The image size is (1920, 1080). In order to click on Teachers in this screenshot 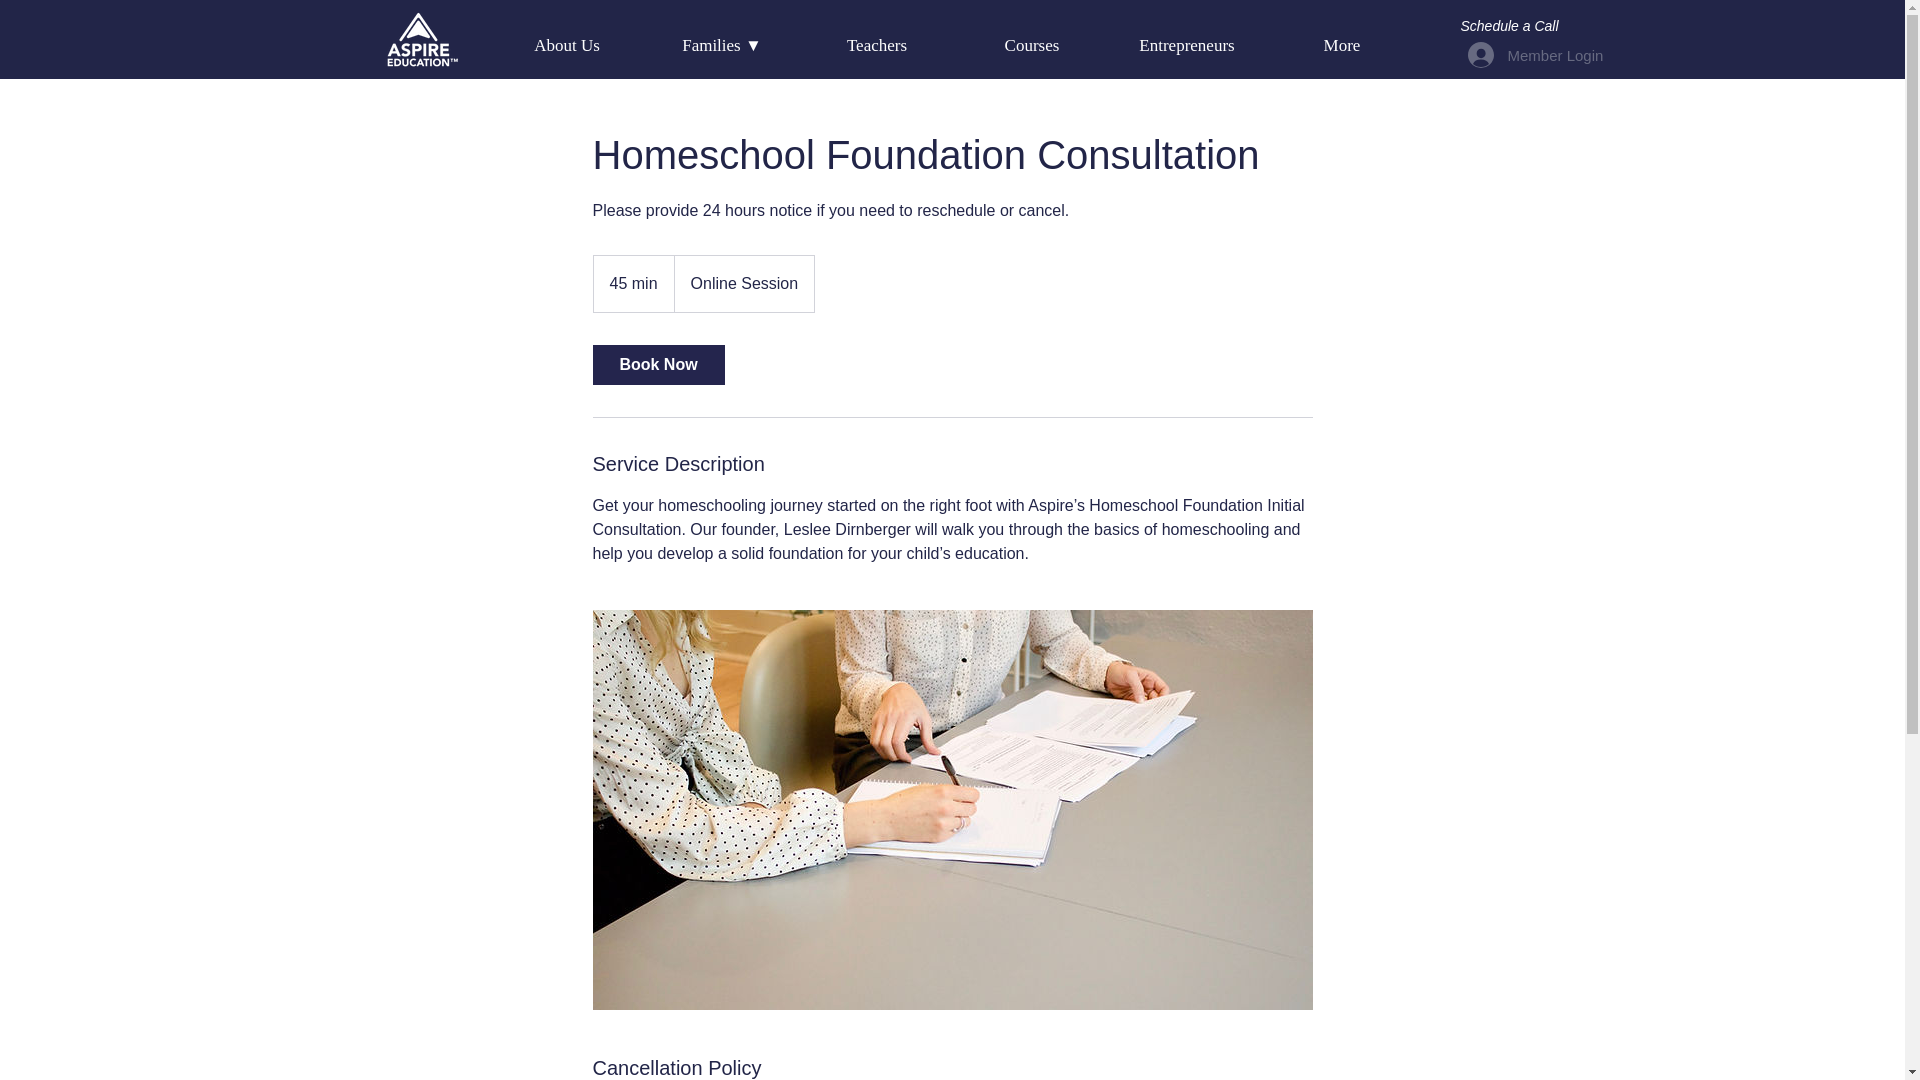, I will do `click(877, 46)`.